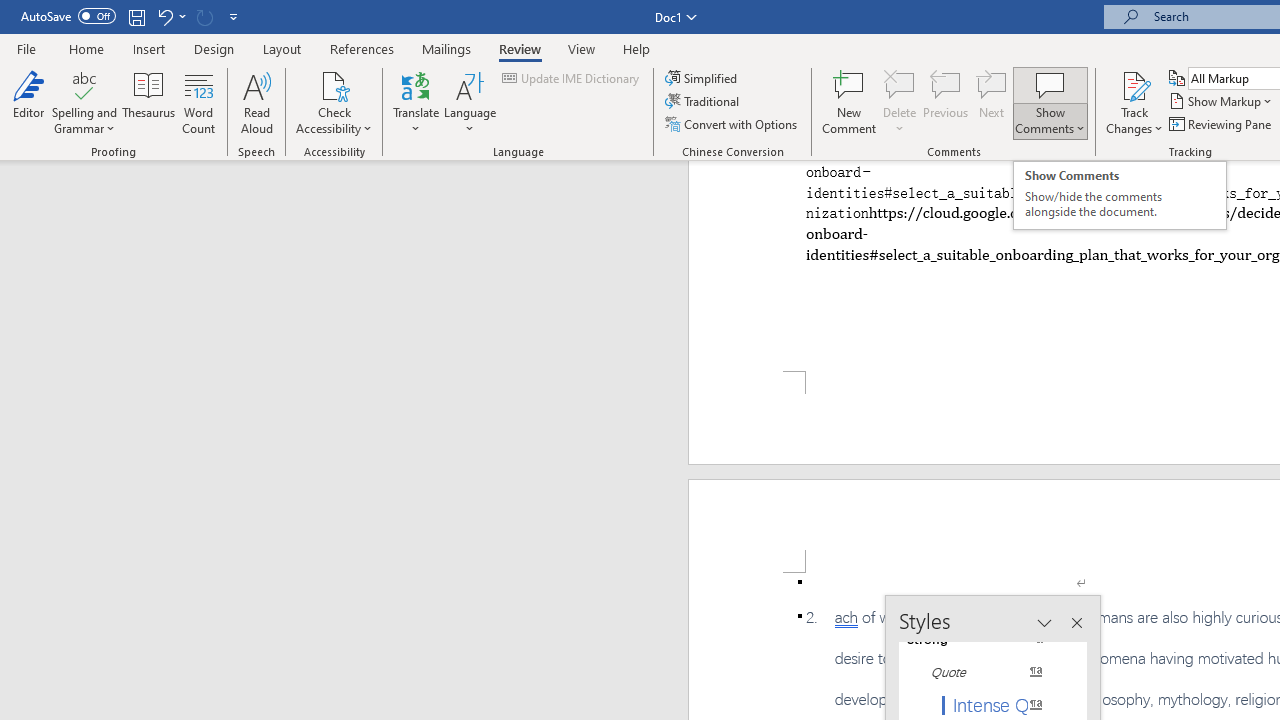  I want to click on Check Accessibility, so click(334, 84).